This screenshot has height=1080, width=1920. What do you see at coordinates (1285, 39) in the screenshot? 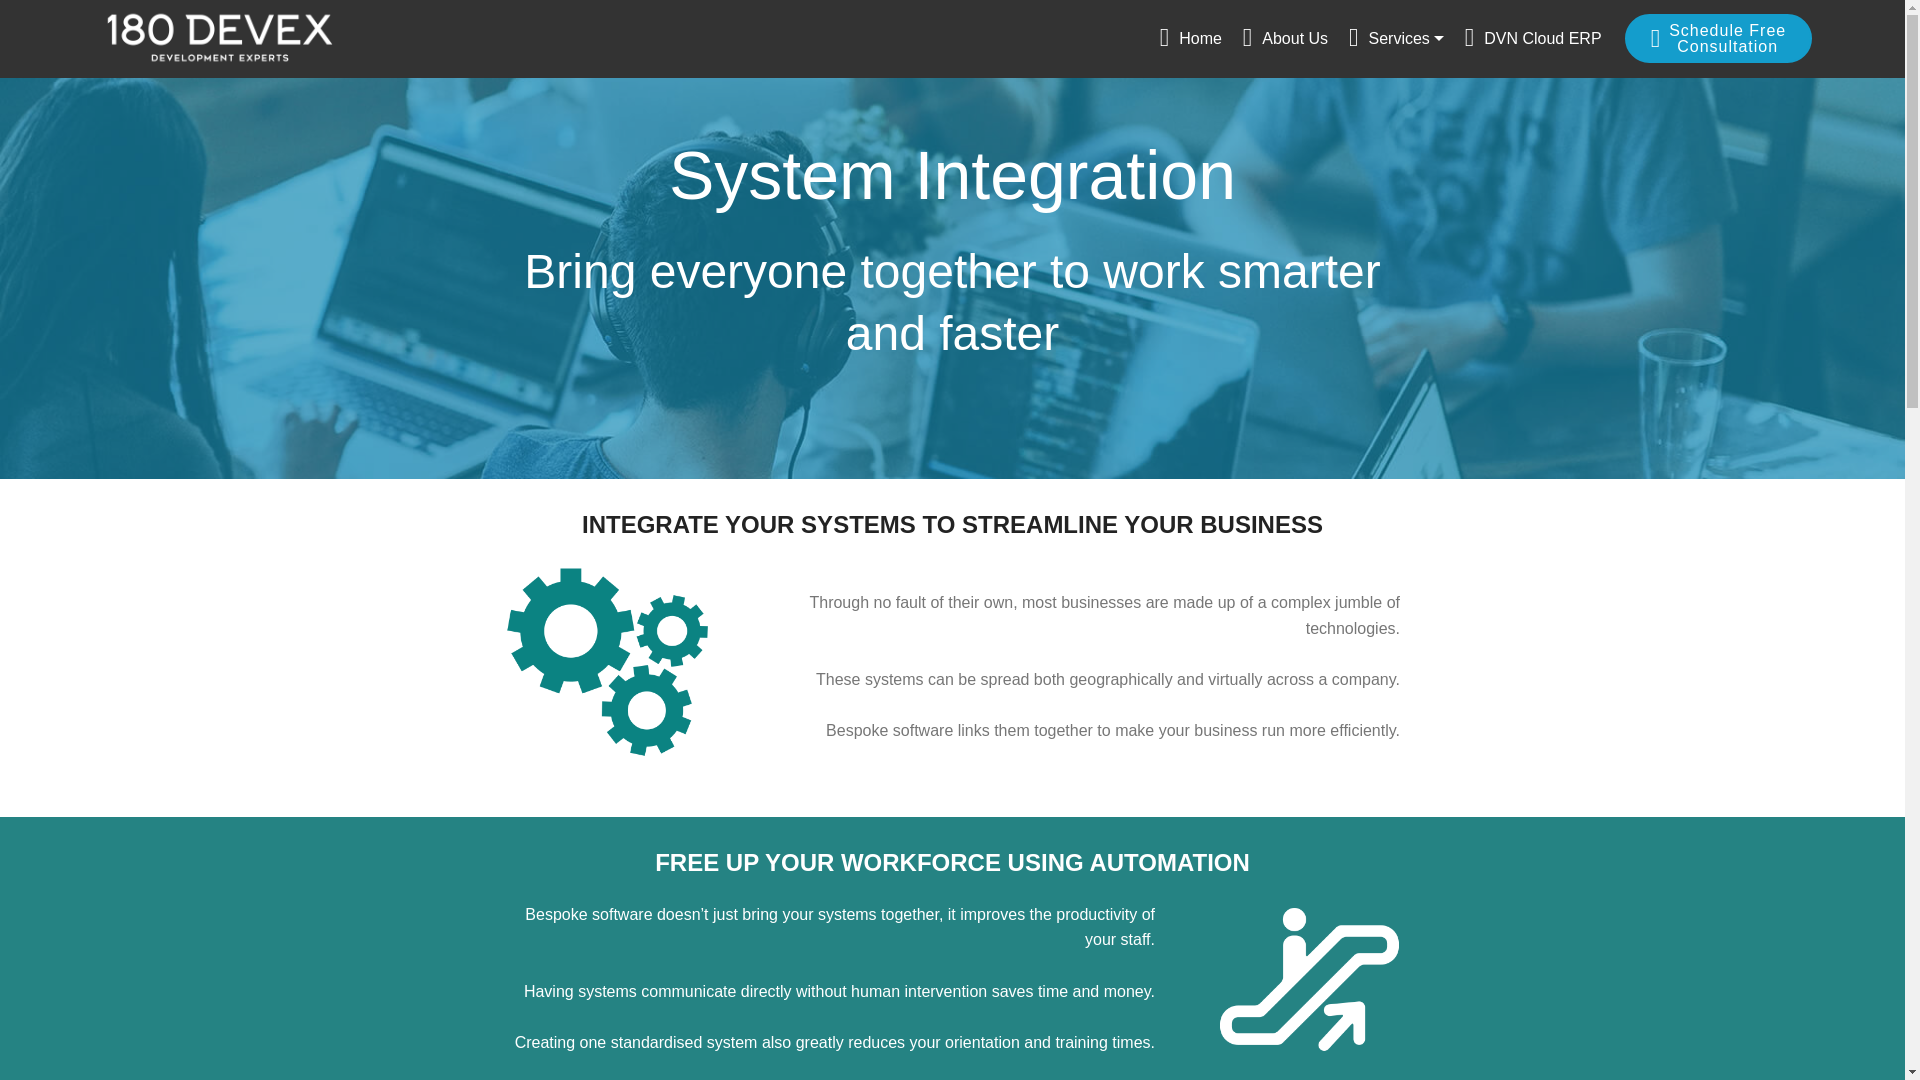
I see `About Us` at bounding box center [1285, 39].